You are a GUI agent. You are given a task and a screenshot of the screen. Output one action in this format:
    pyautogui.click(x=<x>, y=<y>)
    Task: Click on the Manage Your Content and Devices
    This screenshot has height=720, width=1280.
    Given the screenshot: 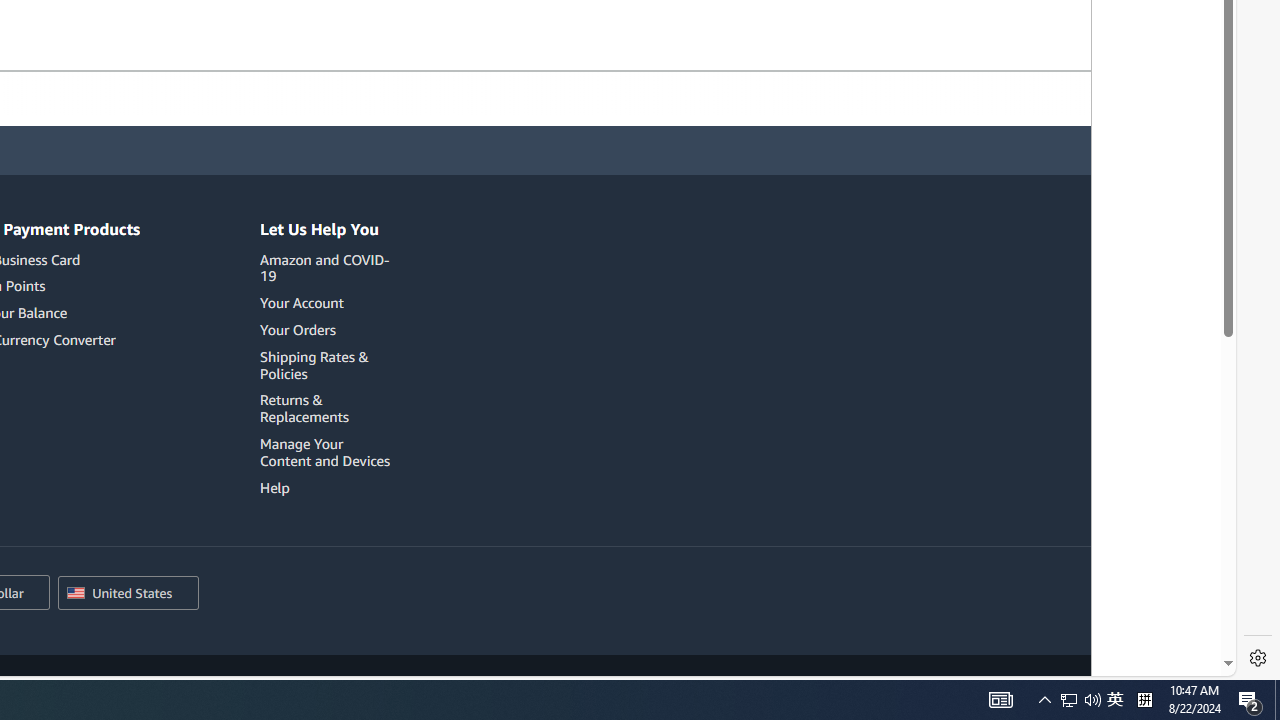 What is the action you would take?
    pyautogui.click(x=324, y=452)
    